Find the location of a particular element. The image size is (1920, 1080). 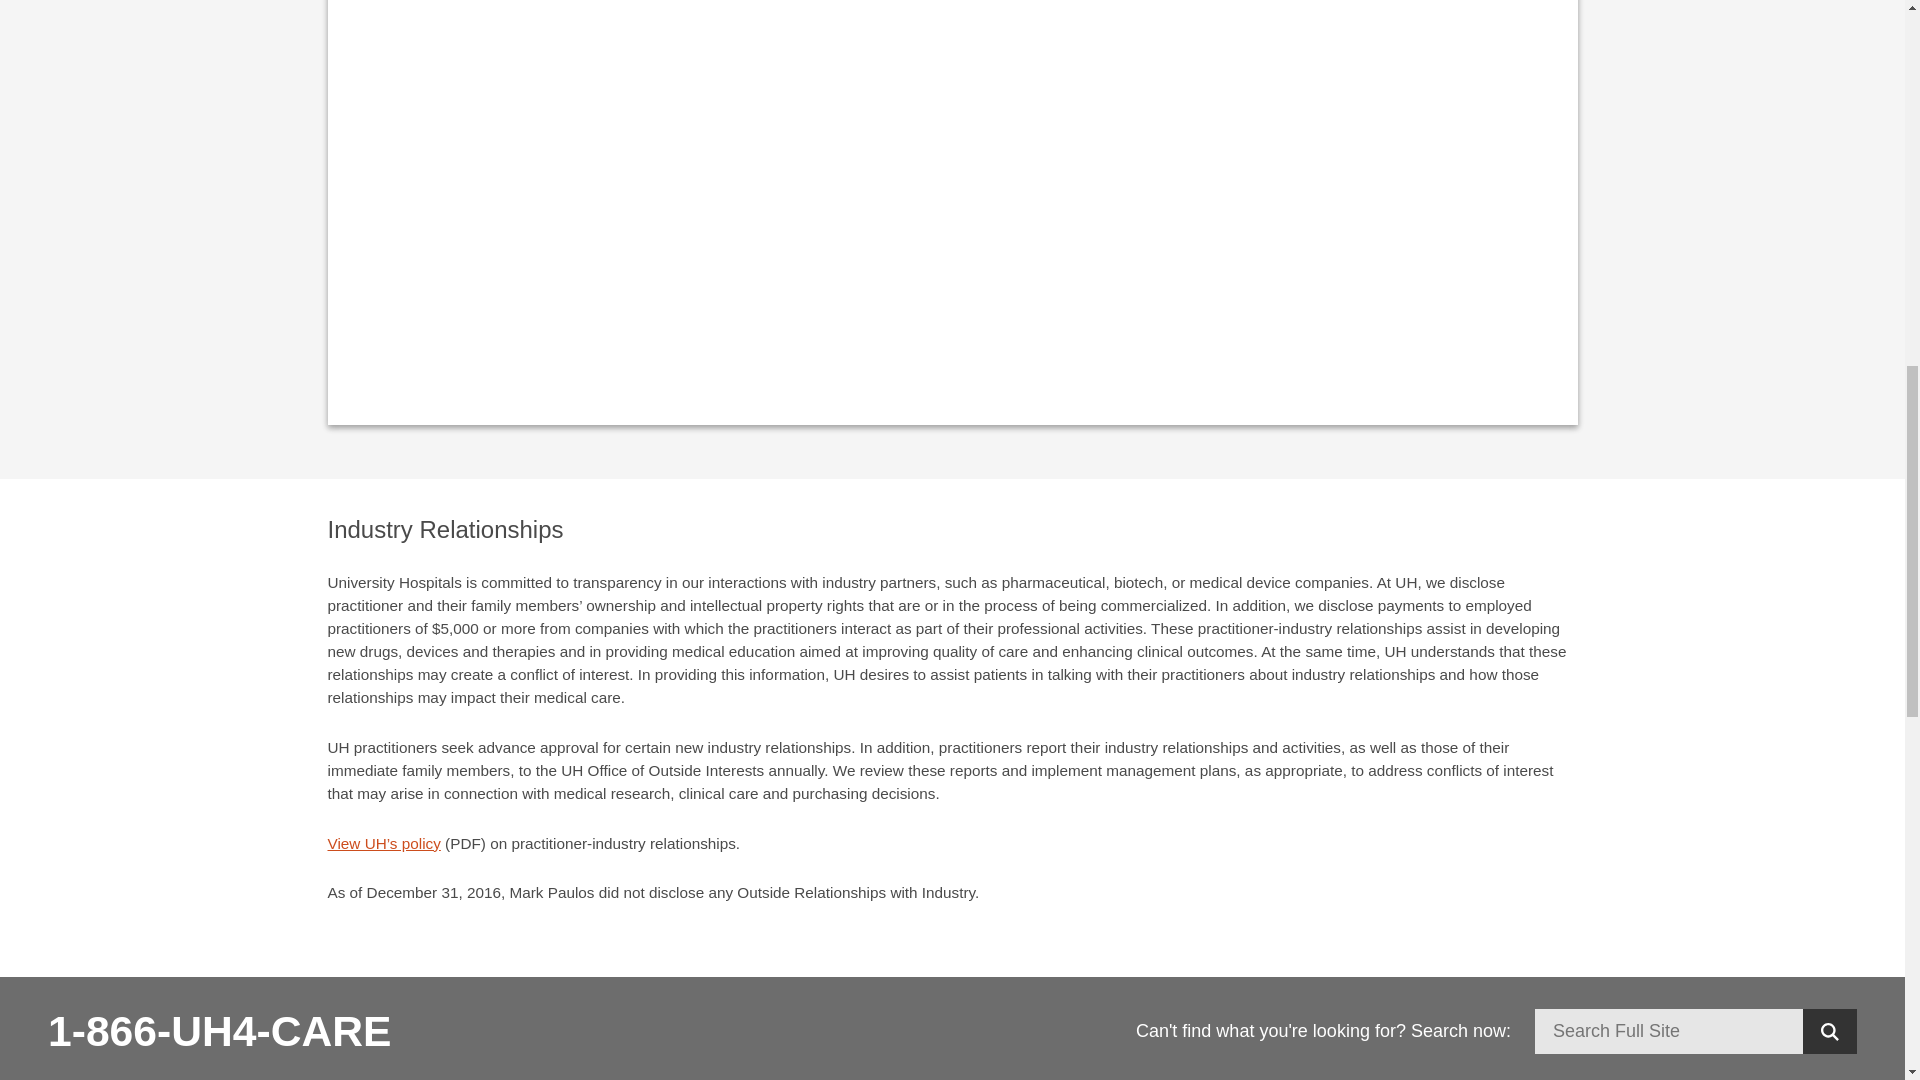

Search is located at coordinates (1829, 1031).